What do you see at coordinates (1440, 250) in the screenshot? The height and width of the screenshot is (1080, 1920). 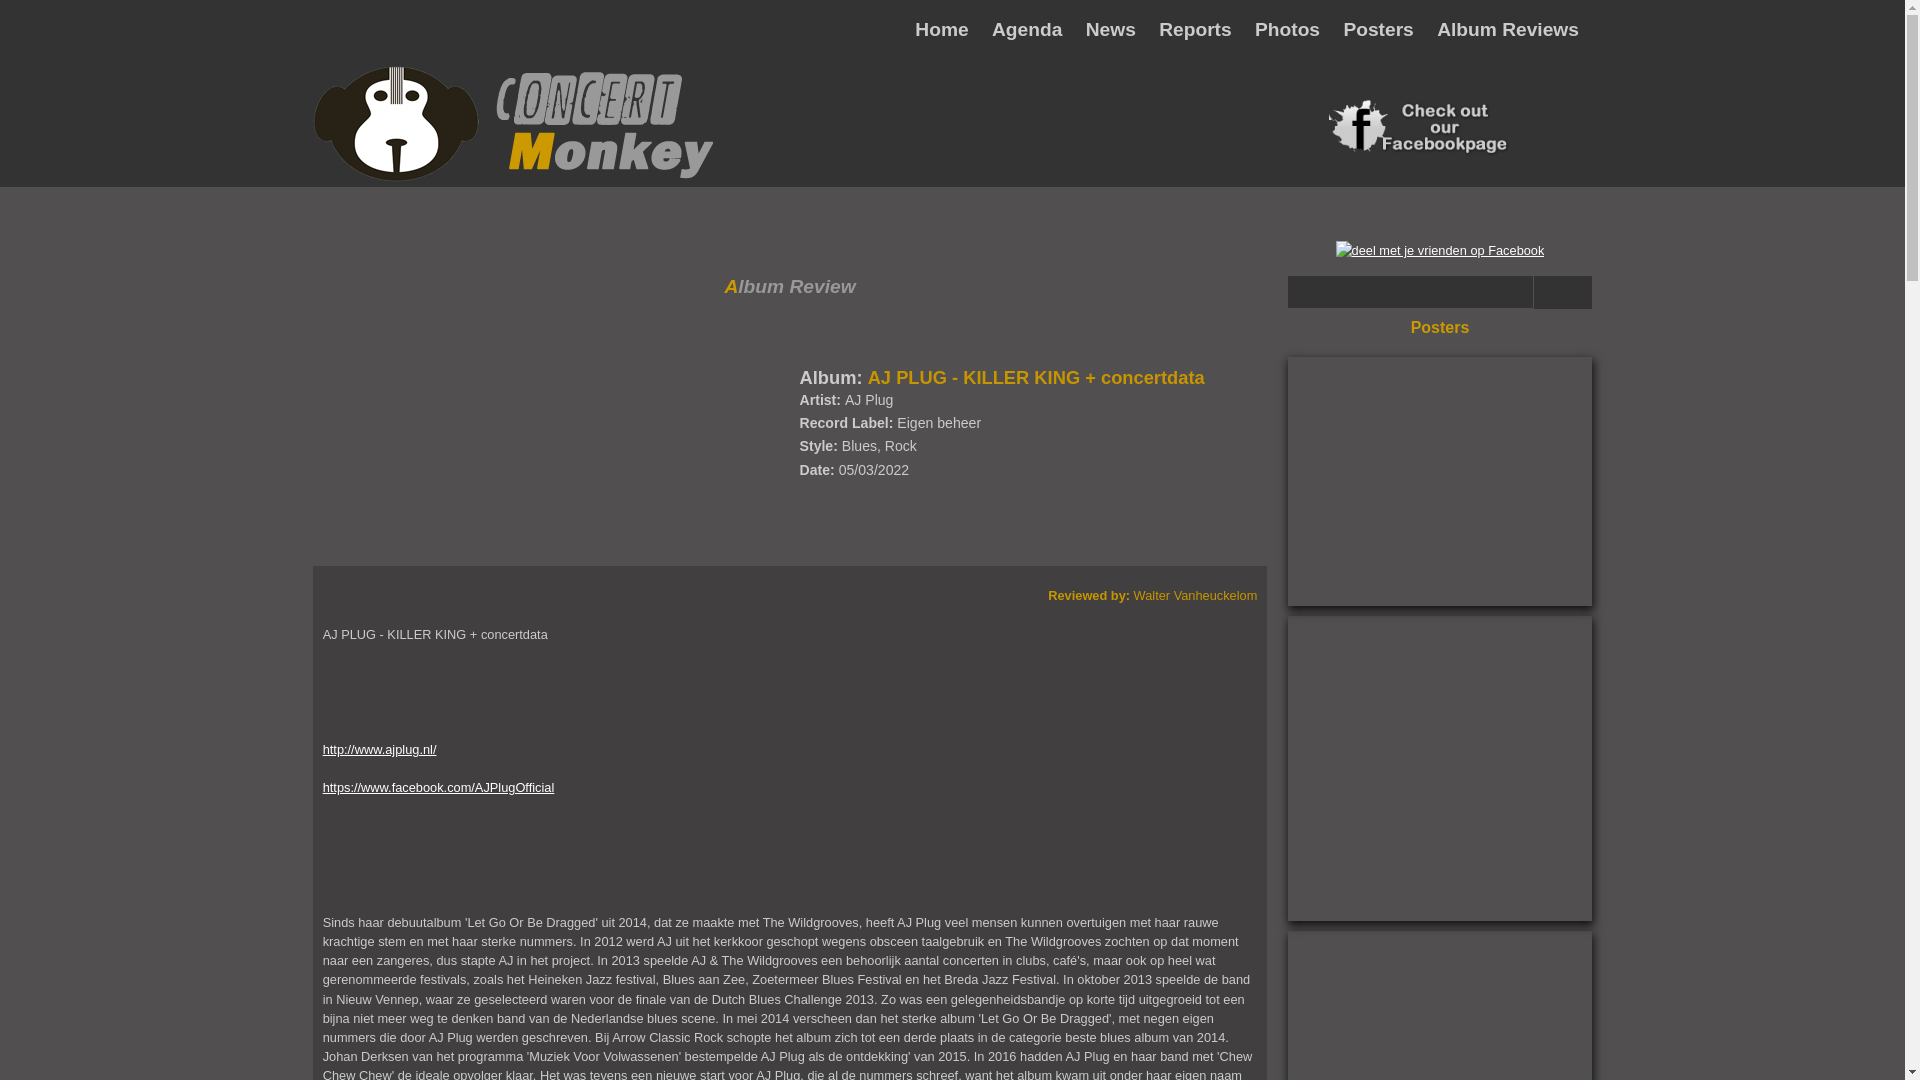 I see `deel met je vrienden op Facebook` at bounding box center [1440, 250].